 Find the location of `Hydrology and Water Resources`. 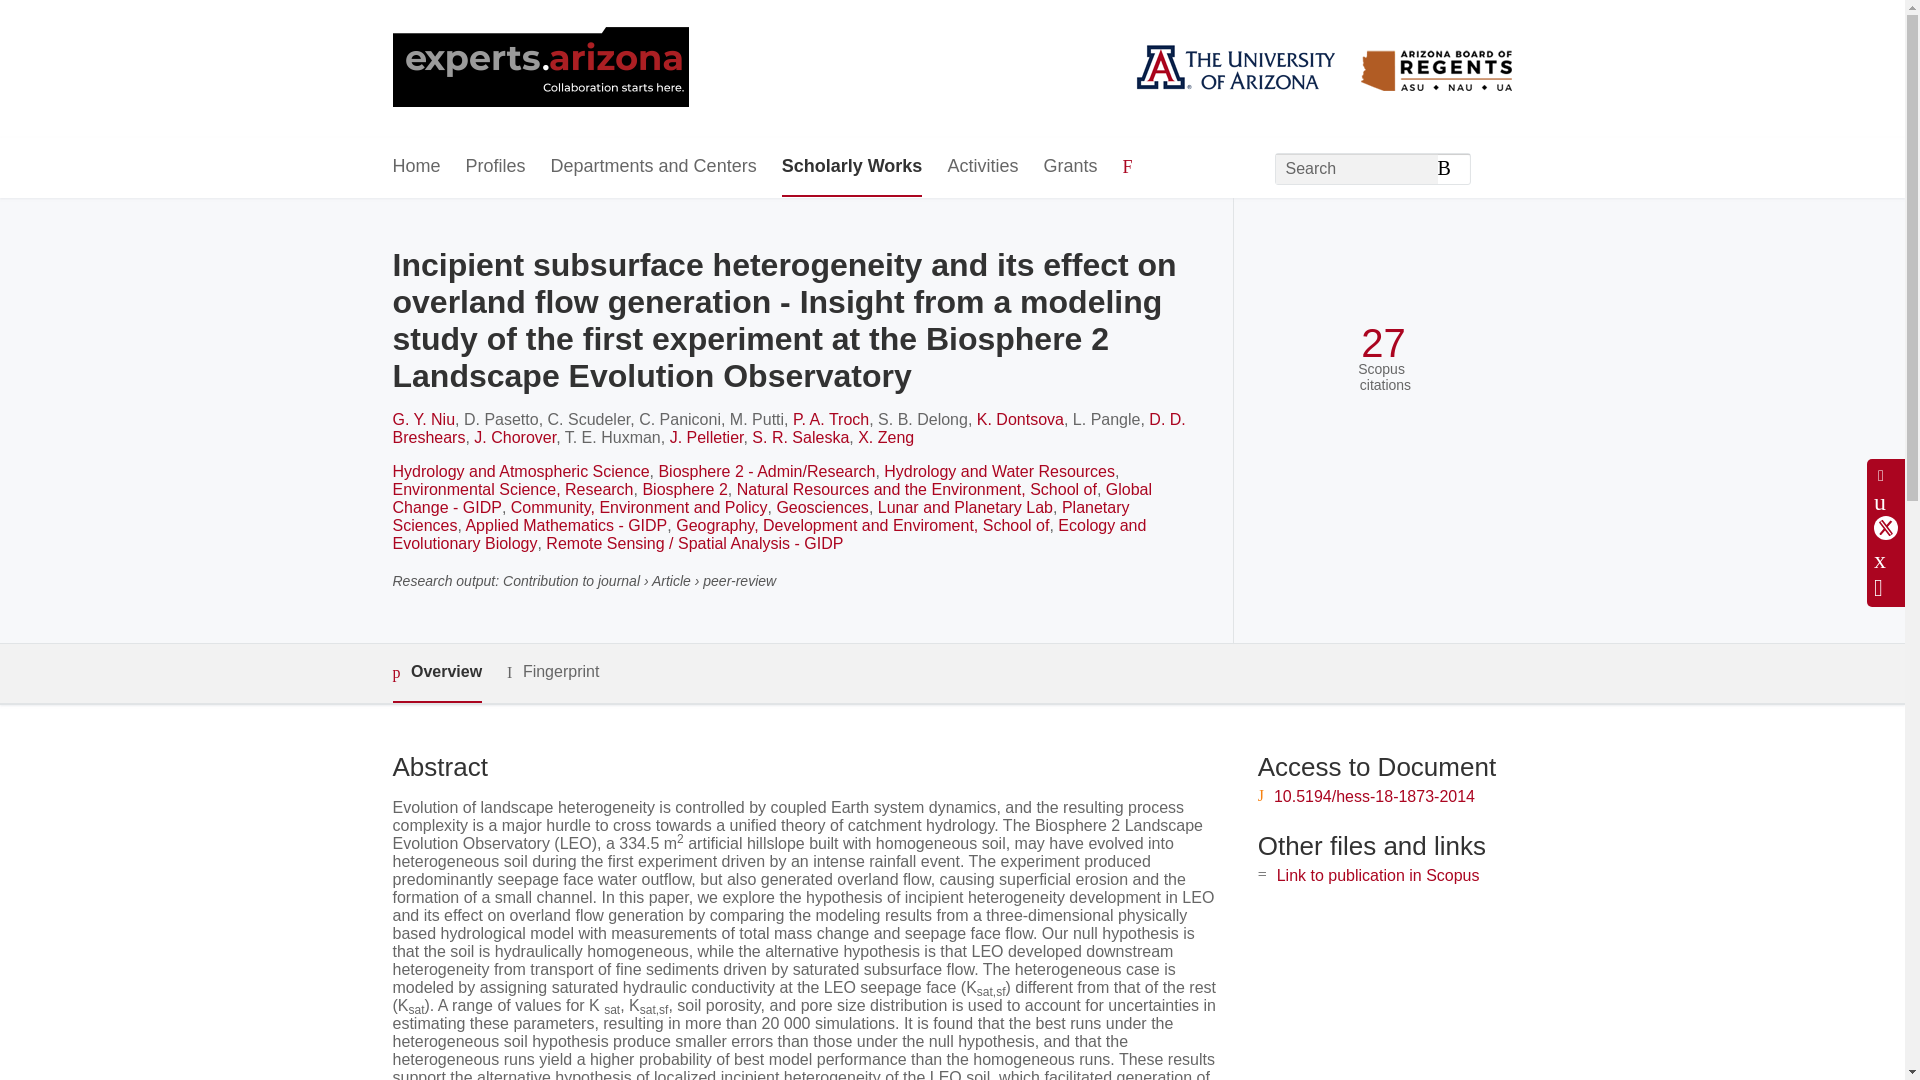

Hydrology and Water Resources is located at coordinates (999, 471).